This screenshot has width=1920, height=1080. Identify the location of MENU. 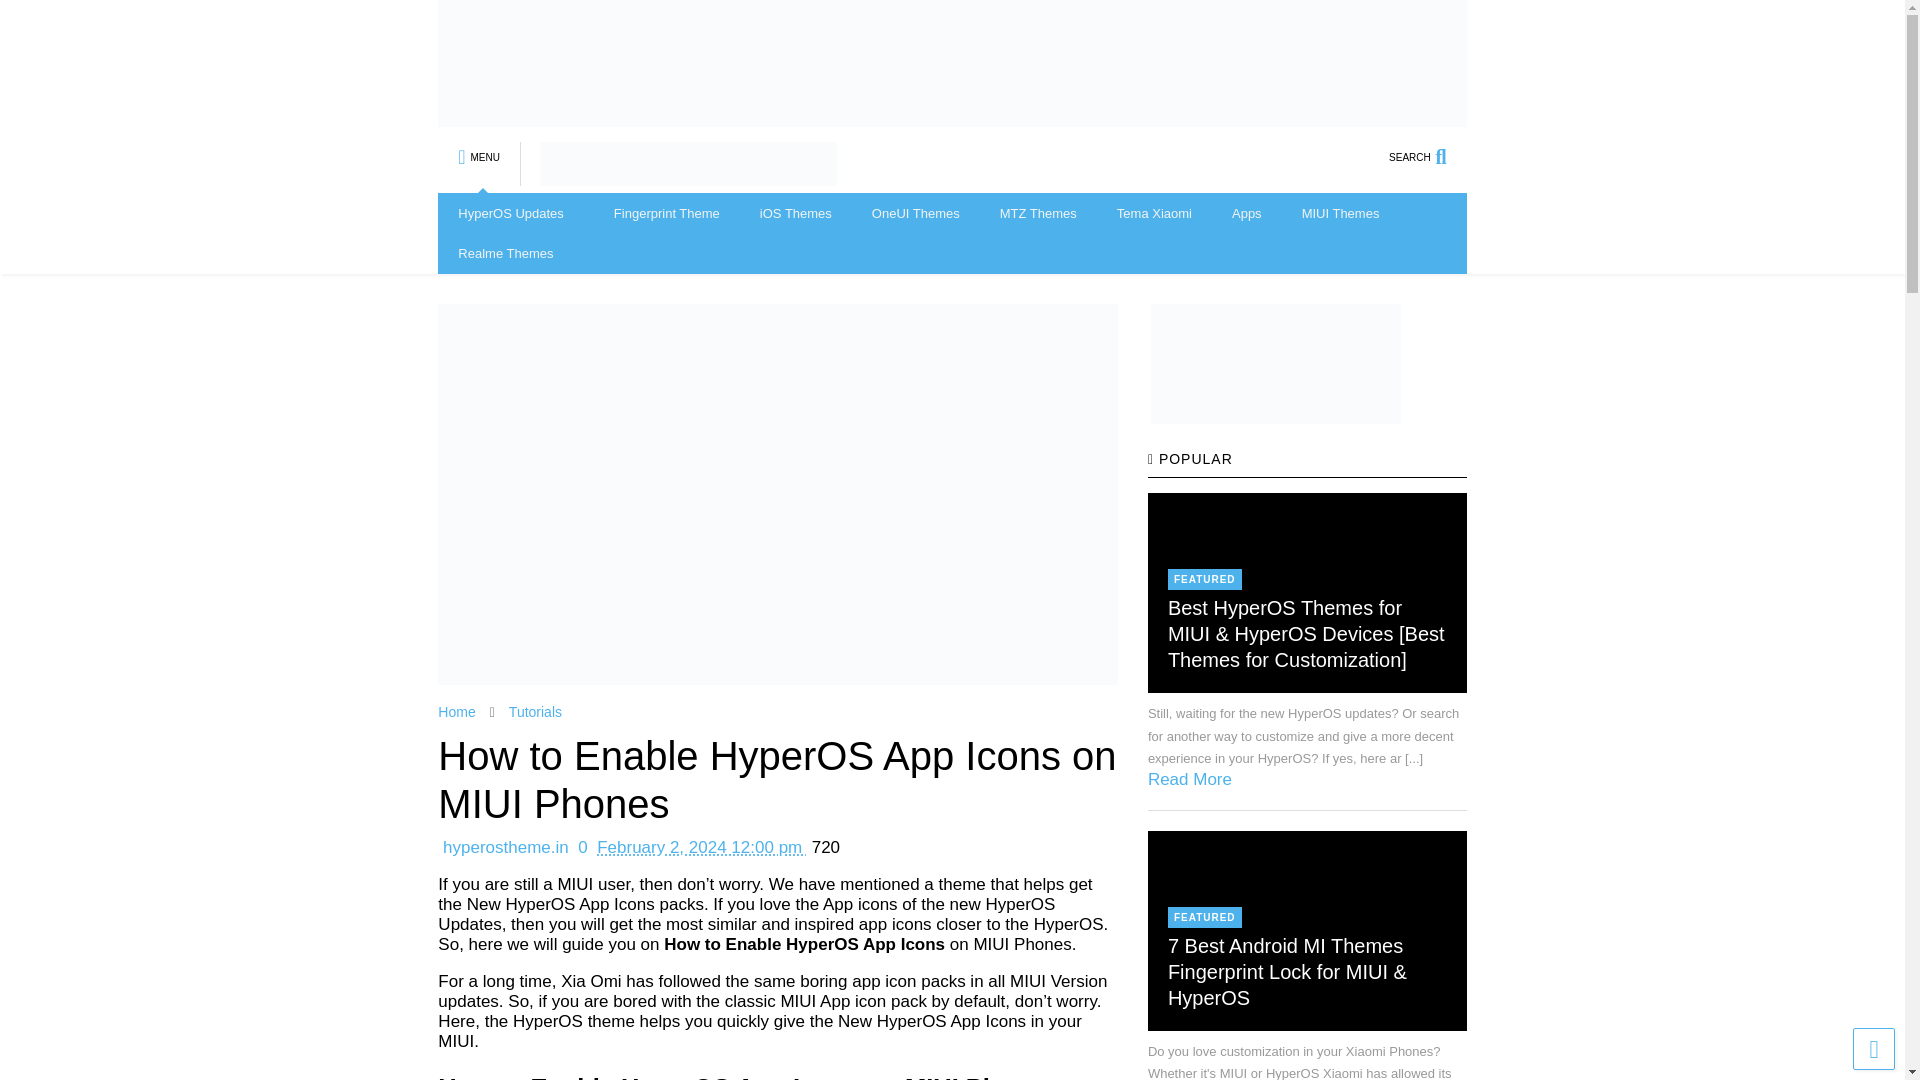
(478, 148).